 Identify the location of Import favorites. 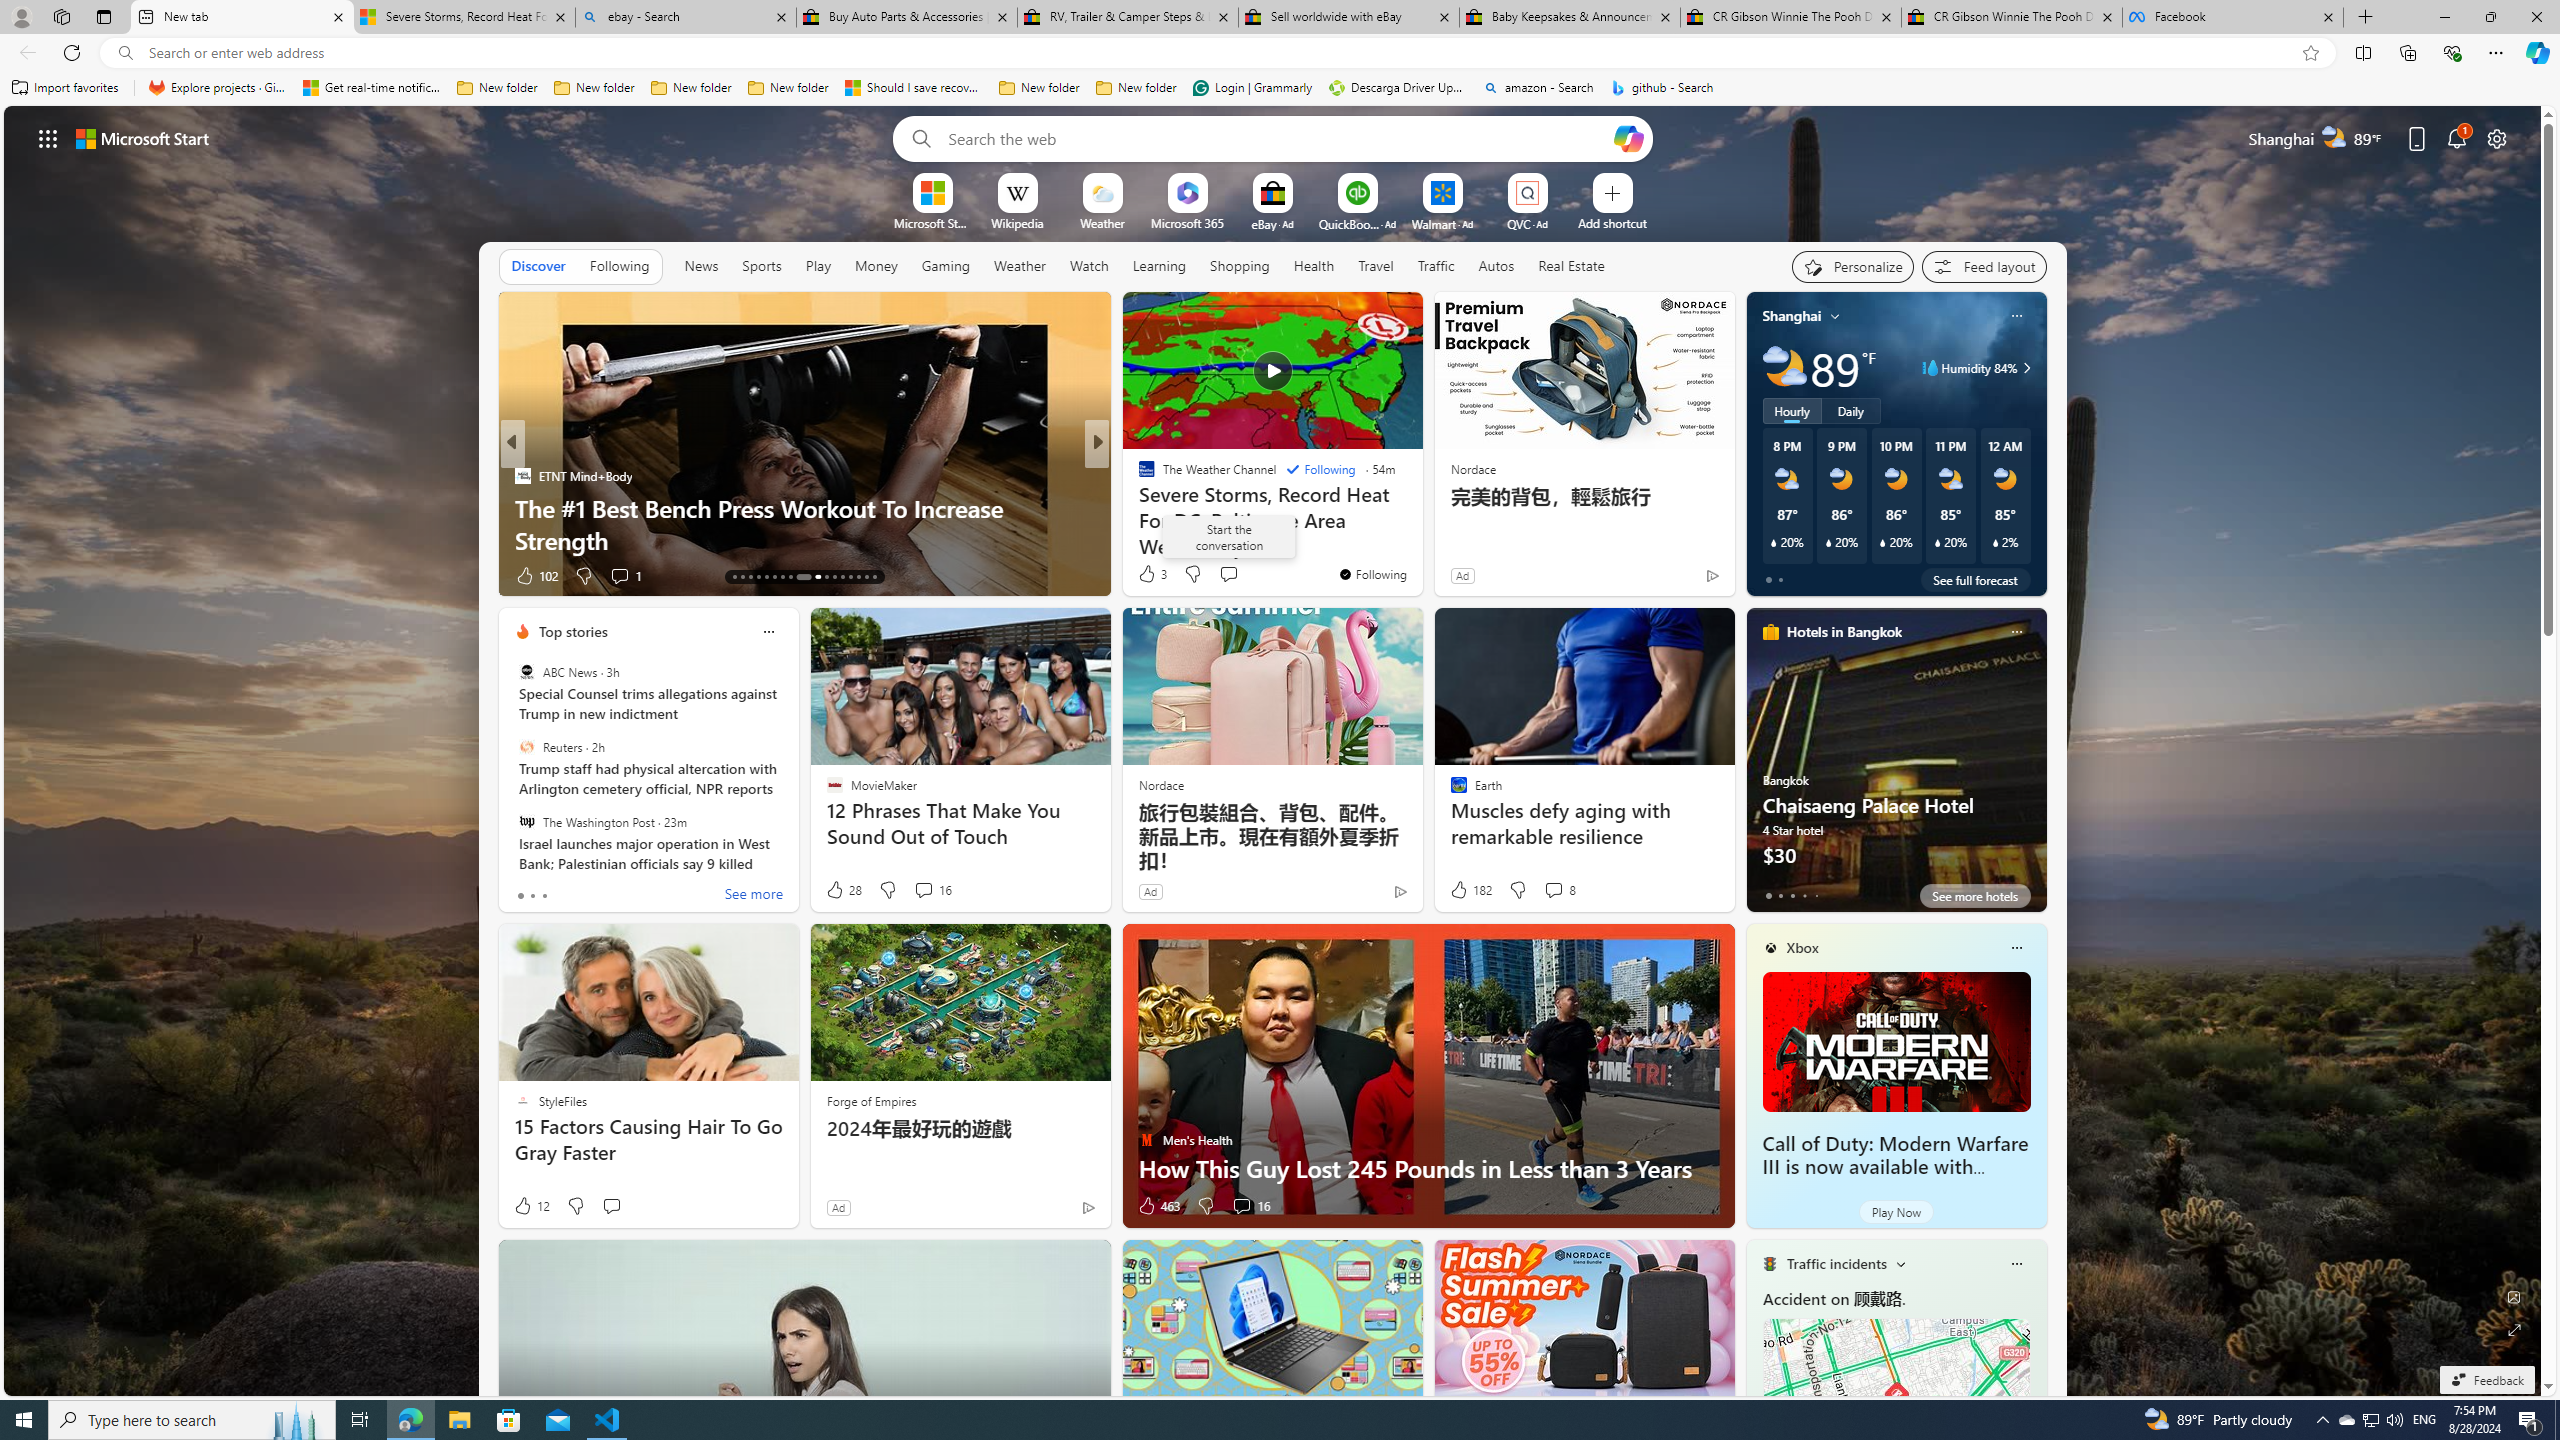
(65, 88).